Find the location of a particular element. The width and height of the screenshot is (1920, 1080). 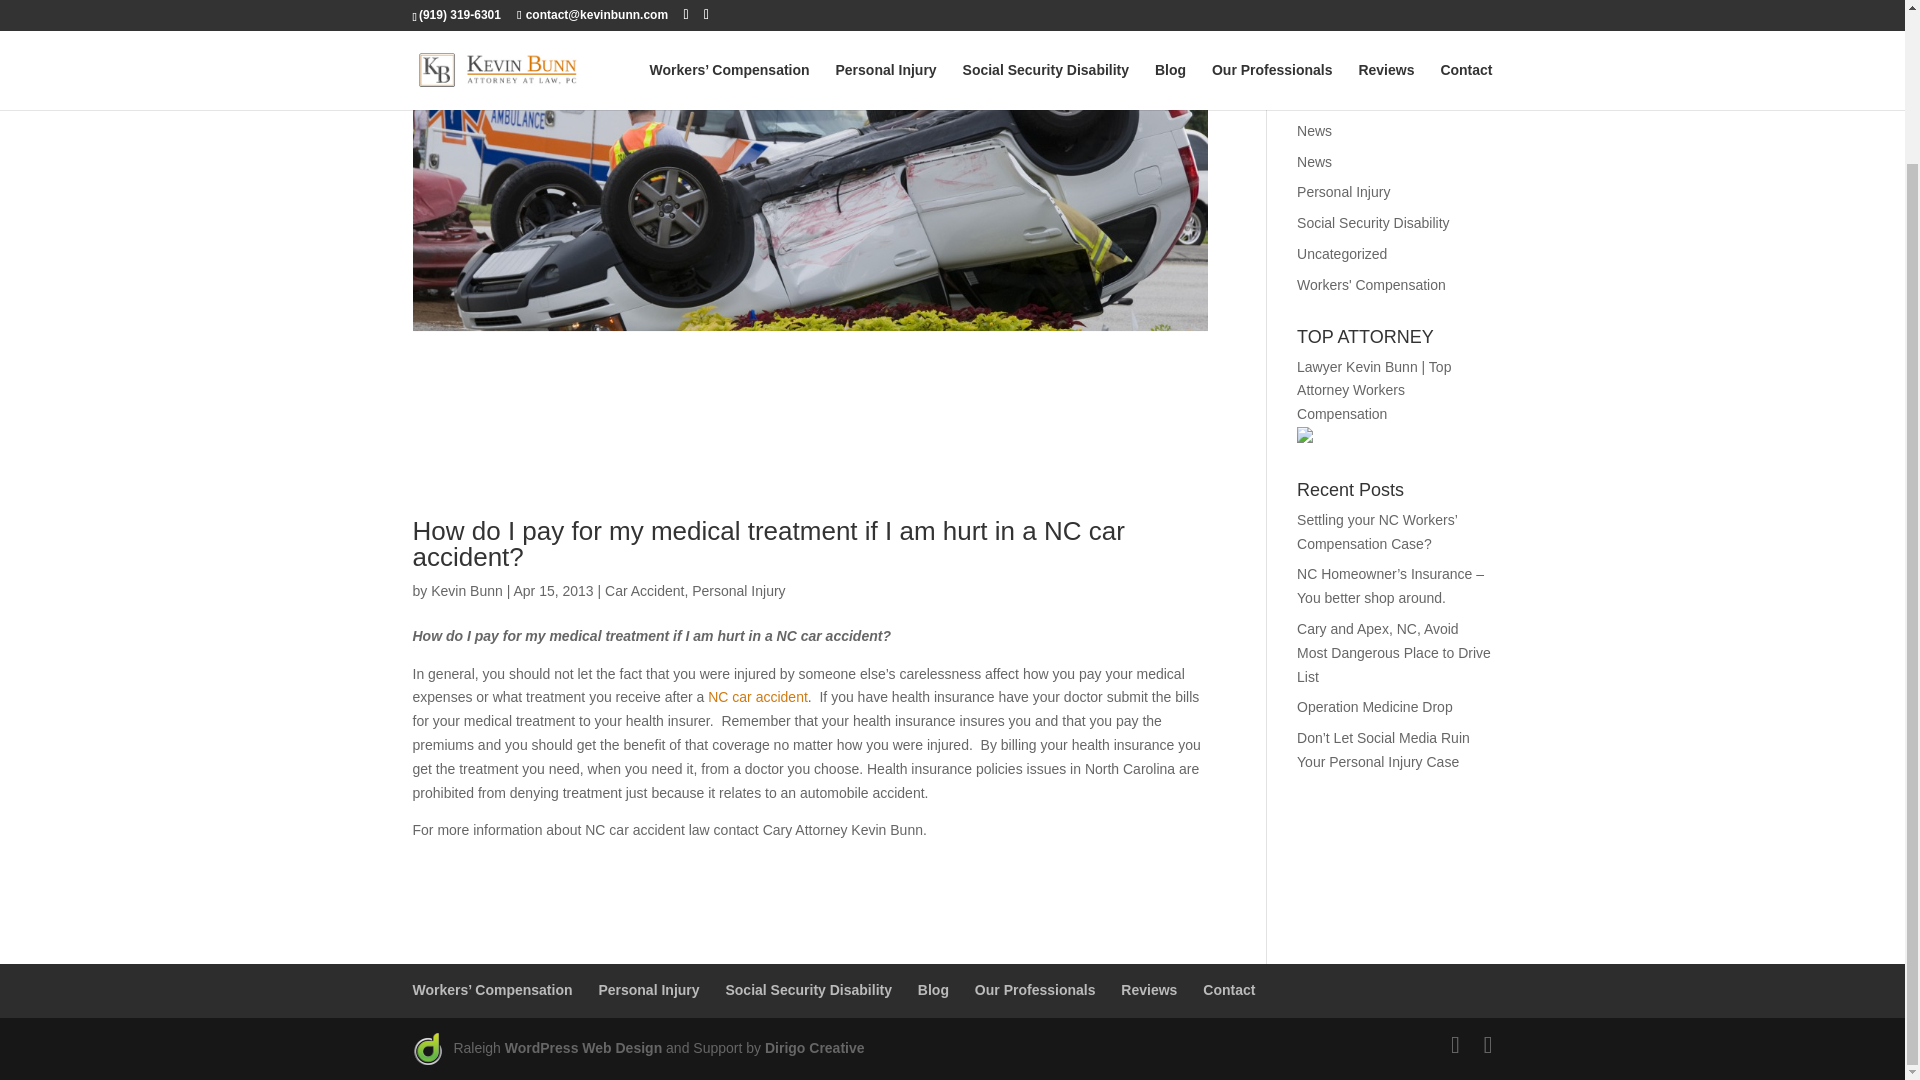

News is located at coordinates (1314, 131).